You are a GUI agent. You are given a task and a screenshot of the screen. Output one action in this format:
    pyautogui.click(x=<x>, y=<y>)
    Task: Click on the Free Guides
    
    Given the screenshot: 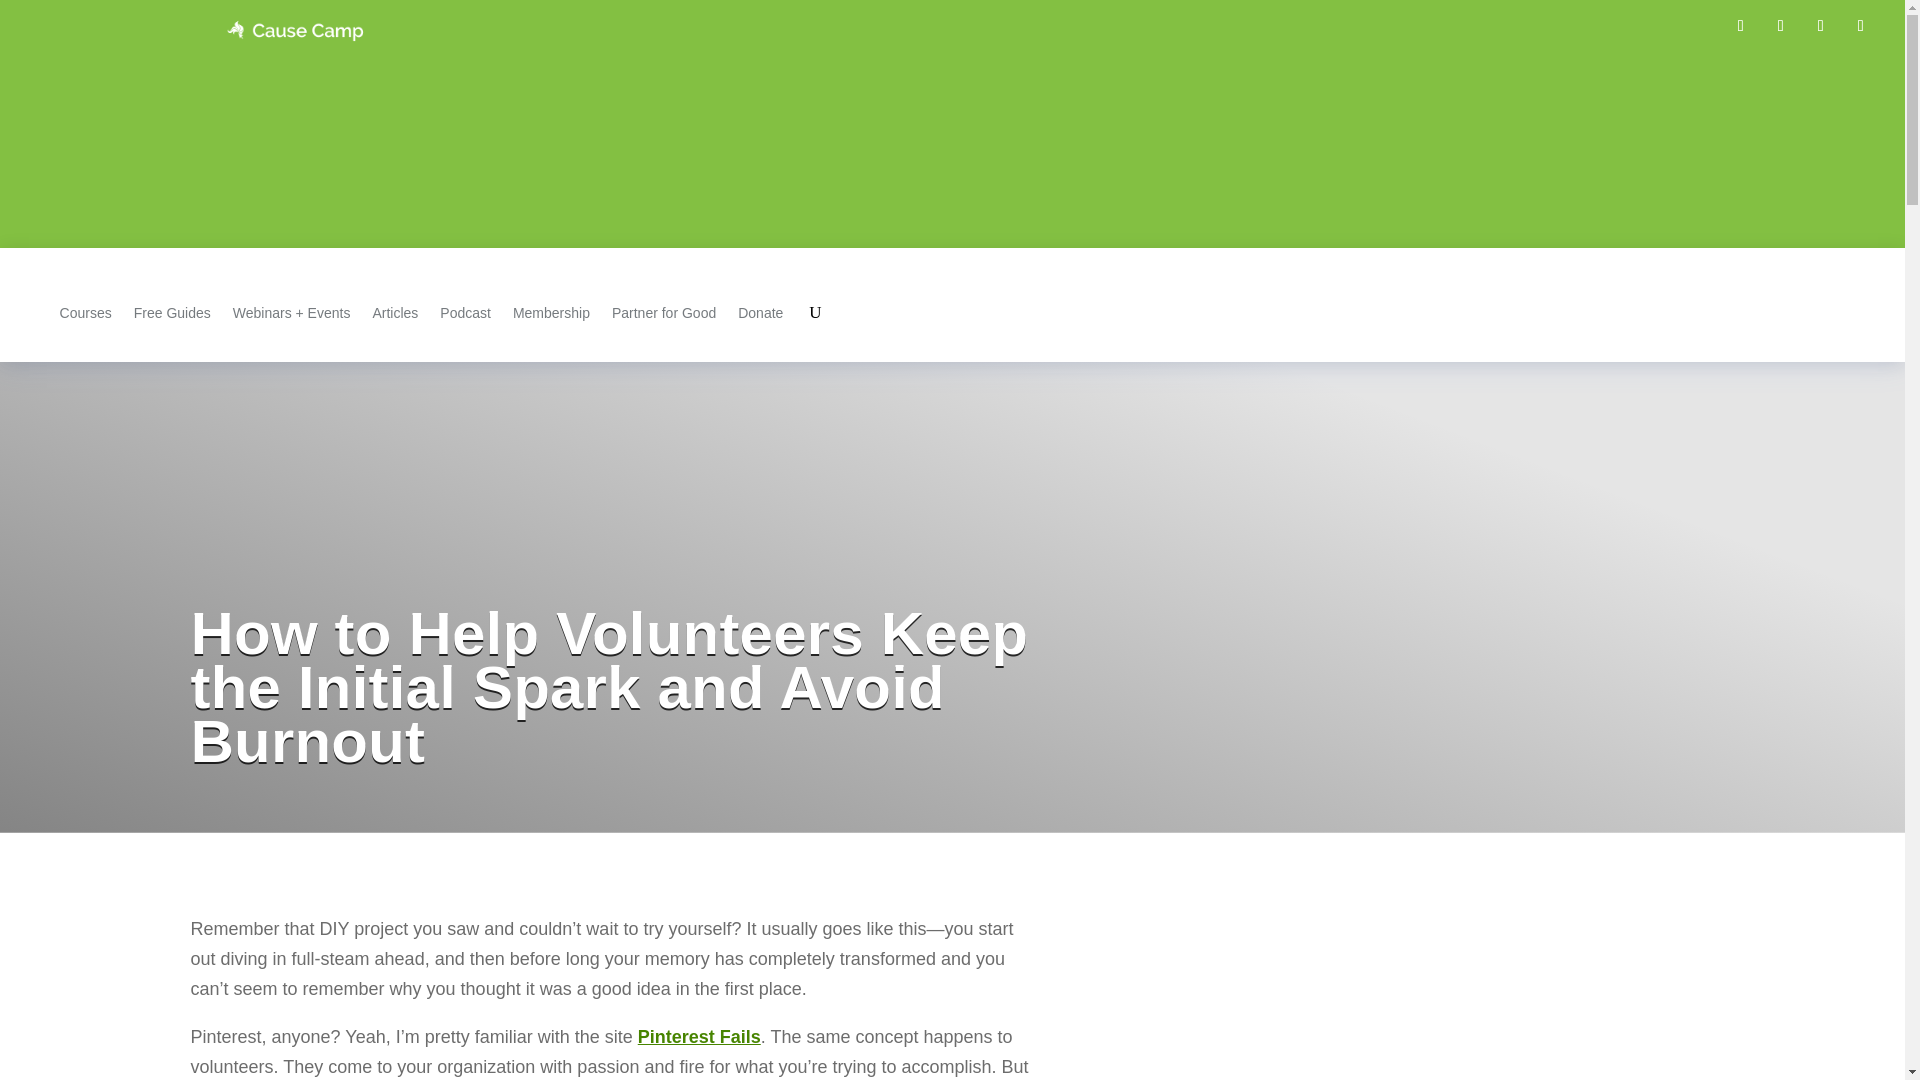 What is the action you would take?
    pyautogui.click(x=172, y=313)
    